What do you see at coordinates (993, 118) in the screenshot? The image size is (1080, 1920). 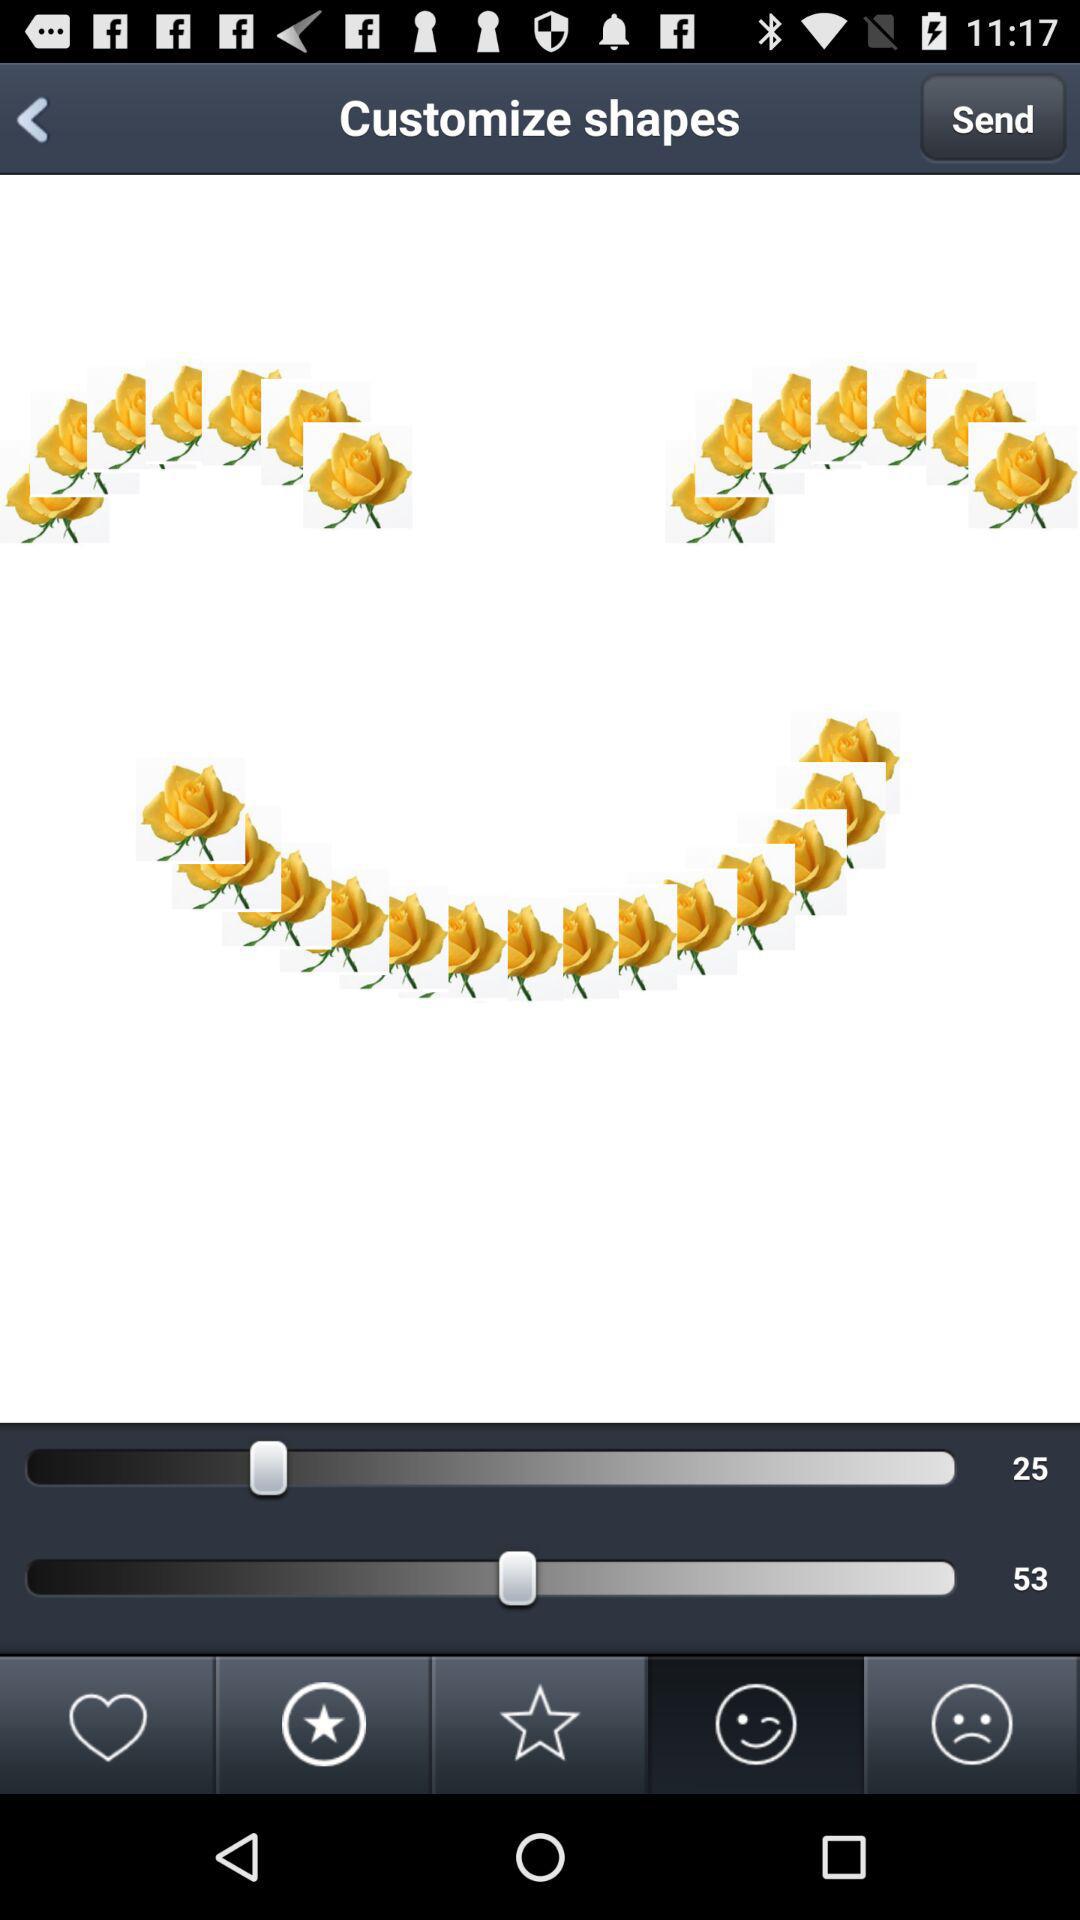 I see `turn off send at the top right corner` at bounding box center [993, 118].